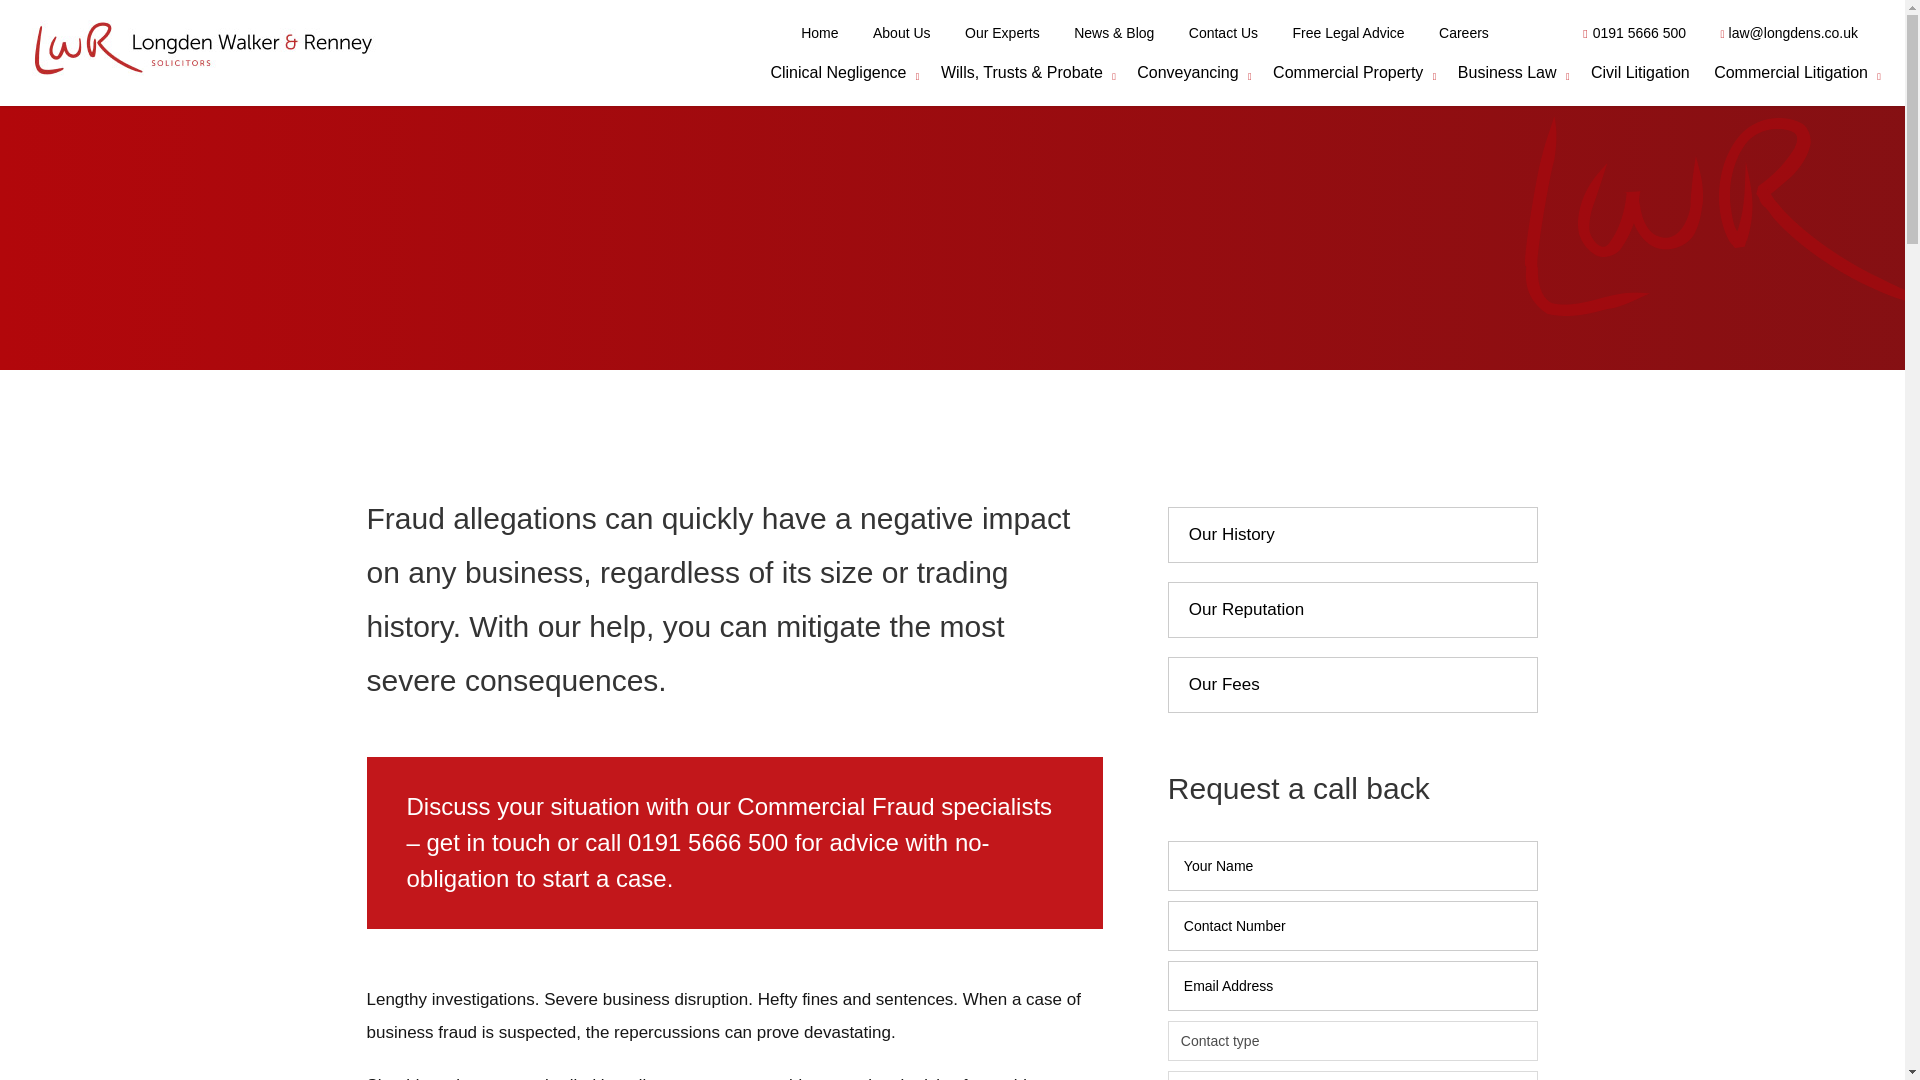 This screenshot has width=1920, height=1080. I want to click on Careers, so click(1464, 32).